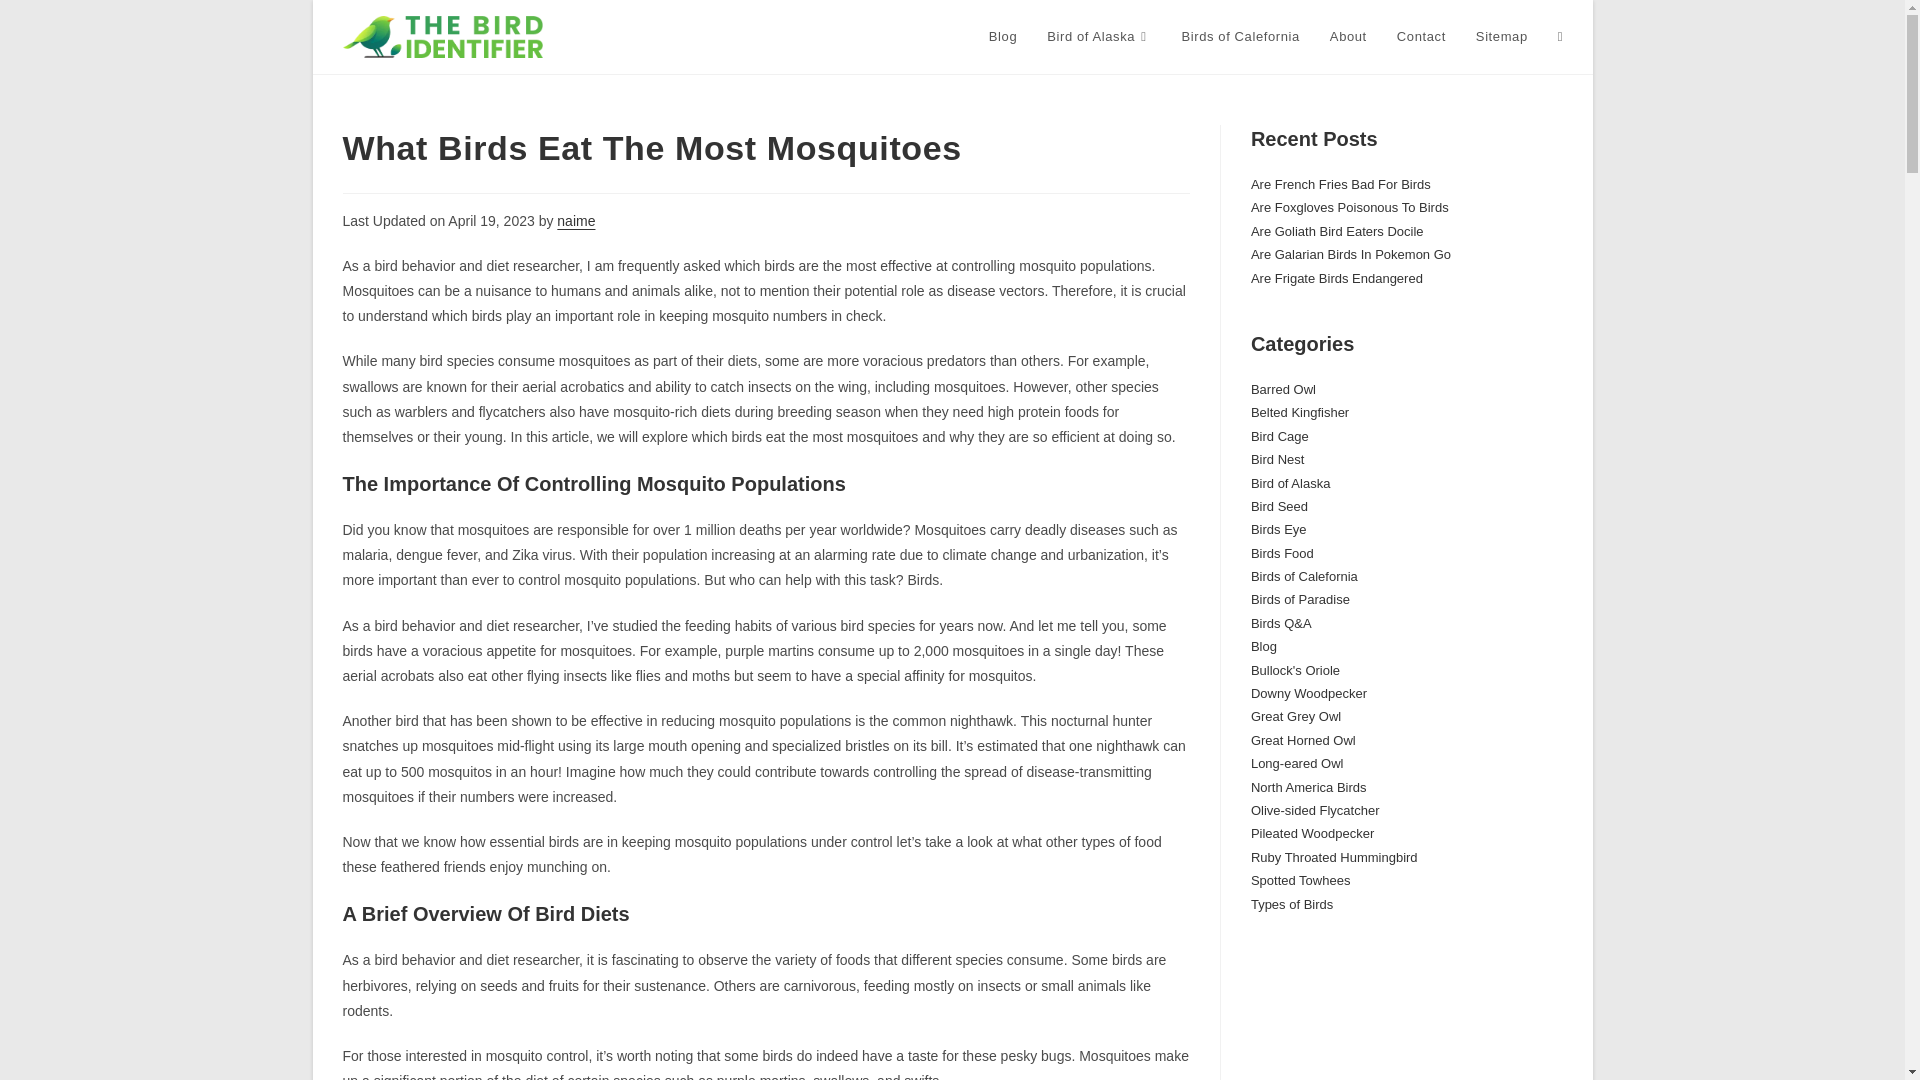 The width and height of the screenshot is (1920, 1080). Describe the element at coordinates (576, 220) in the screenshot. I see `naime` at that location.